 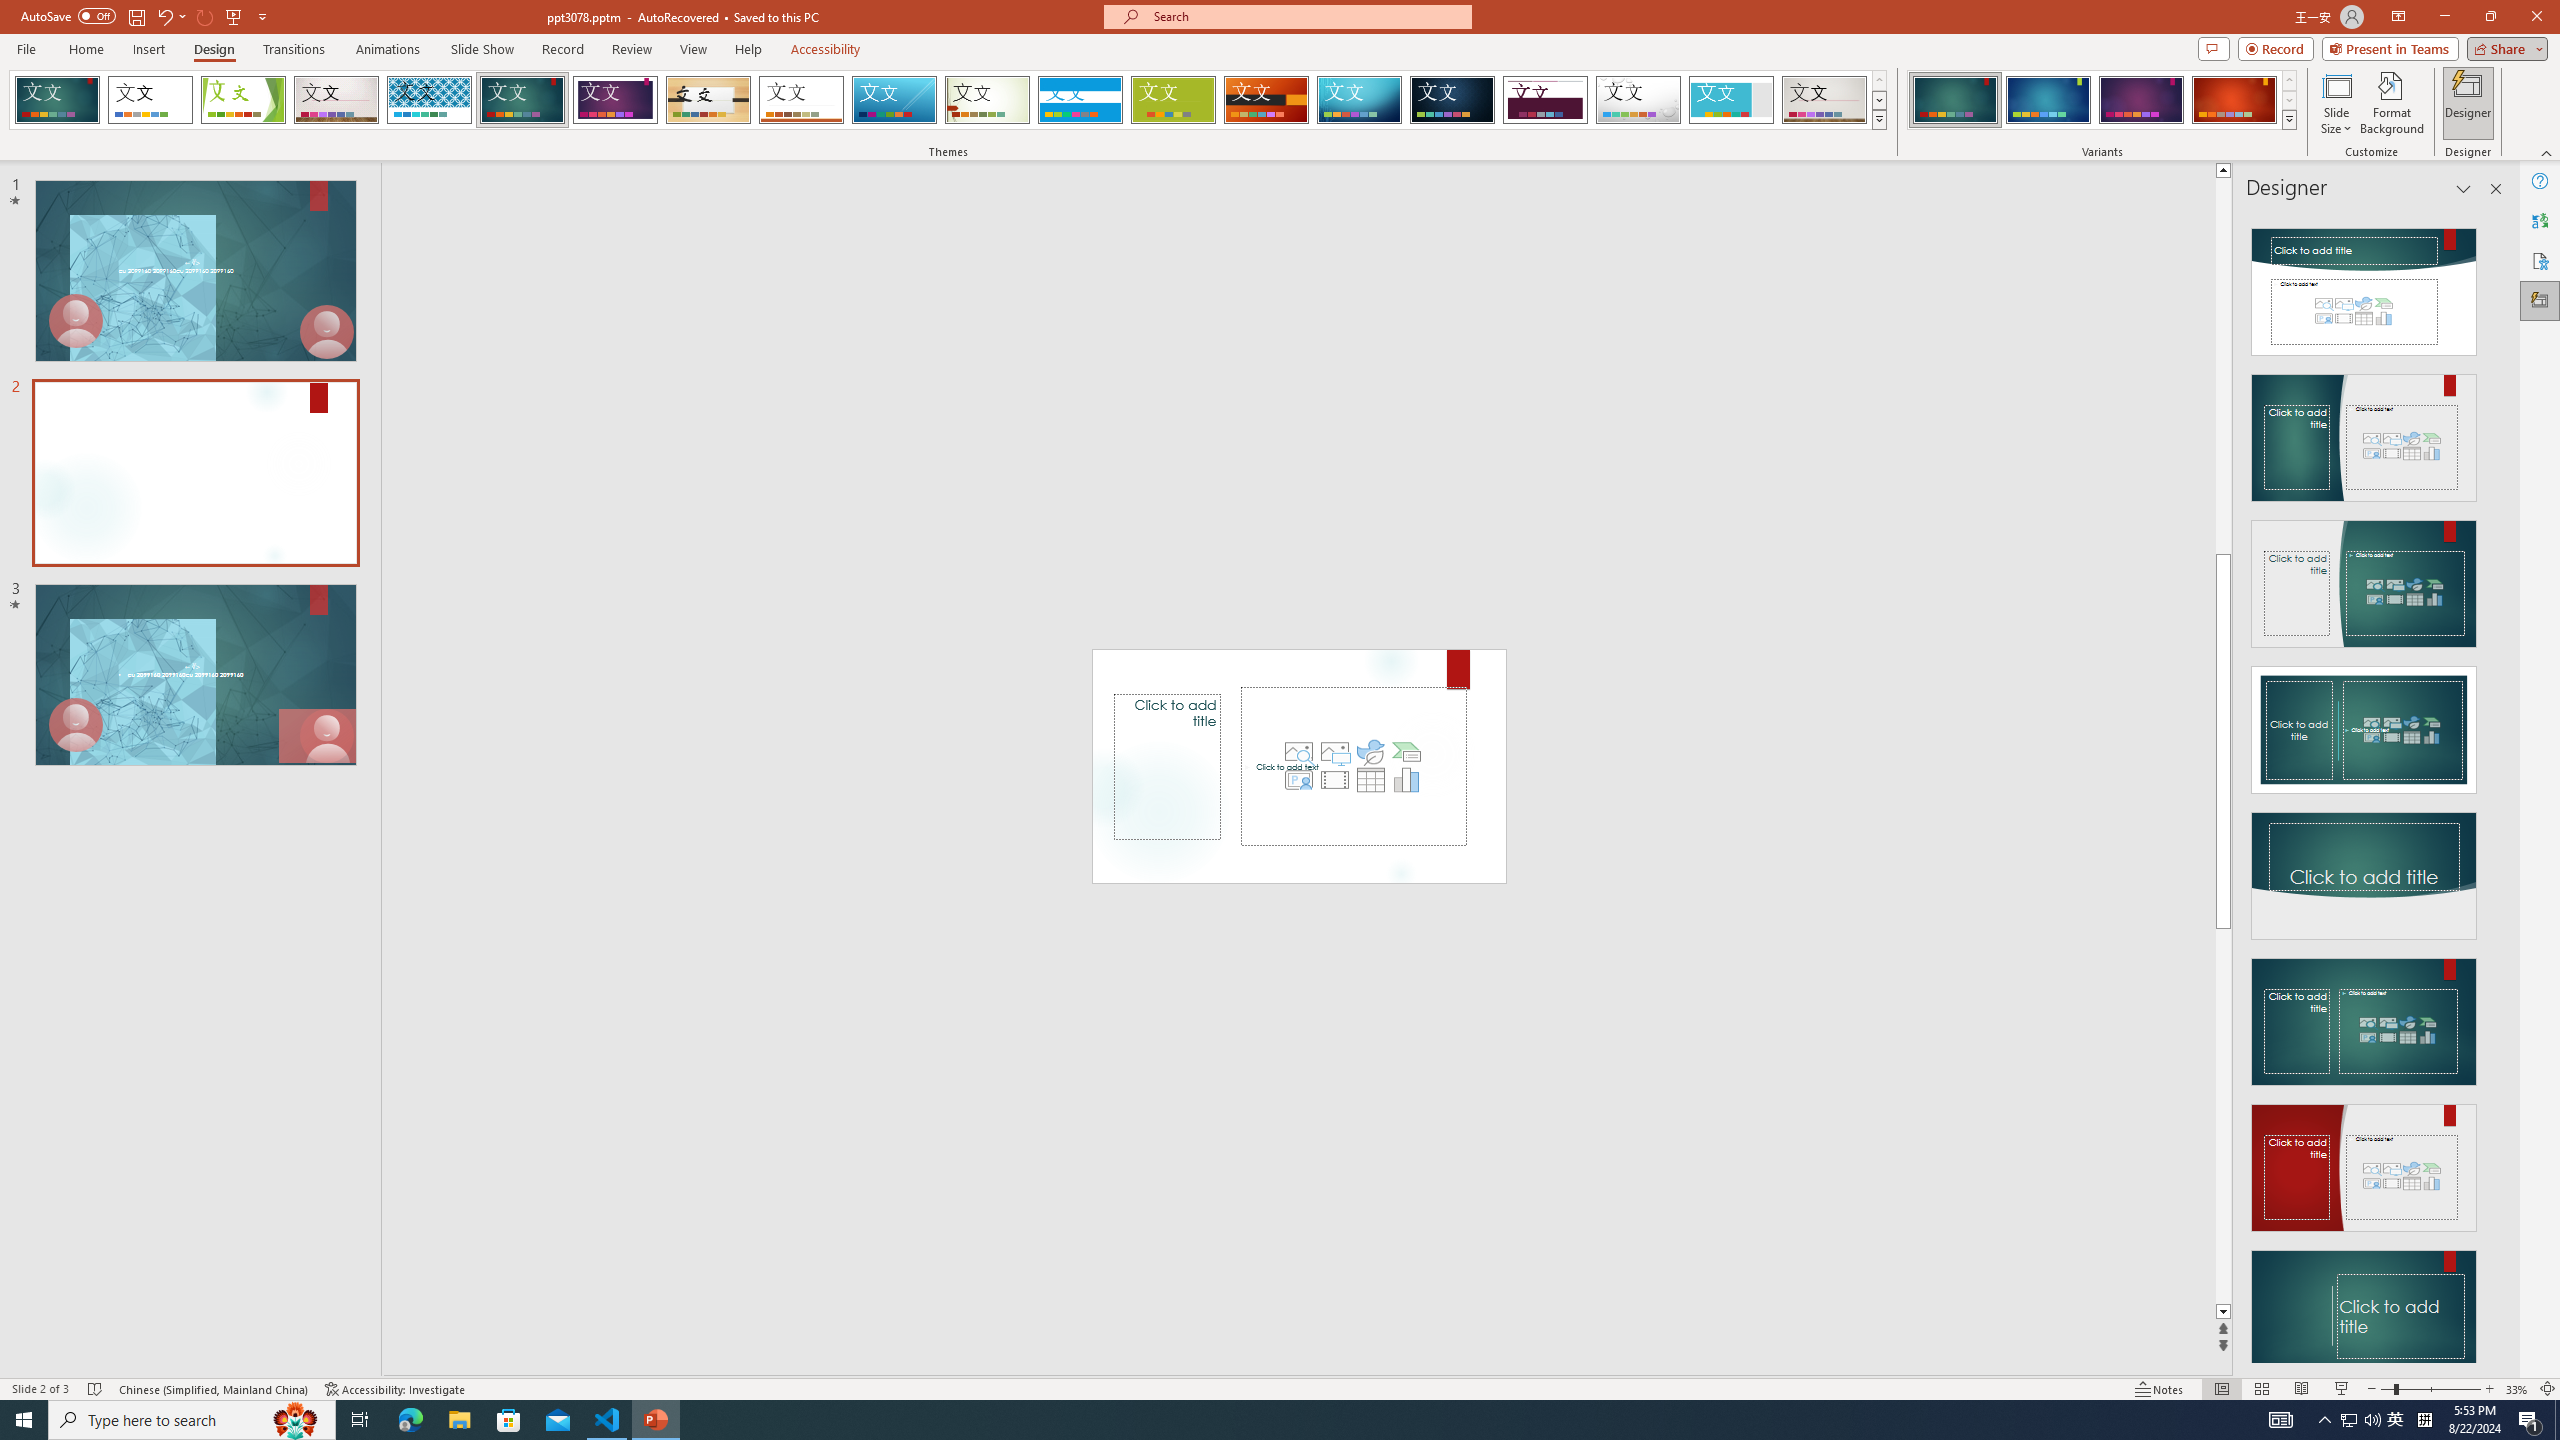 What do you see at coordinates (616, 100) in the screenshot?
I see `Ion Boardroom` at bounding box center [616, 100].